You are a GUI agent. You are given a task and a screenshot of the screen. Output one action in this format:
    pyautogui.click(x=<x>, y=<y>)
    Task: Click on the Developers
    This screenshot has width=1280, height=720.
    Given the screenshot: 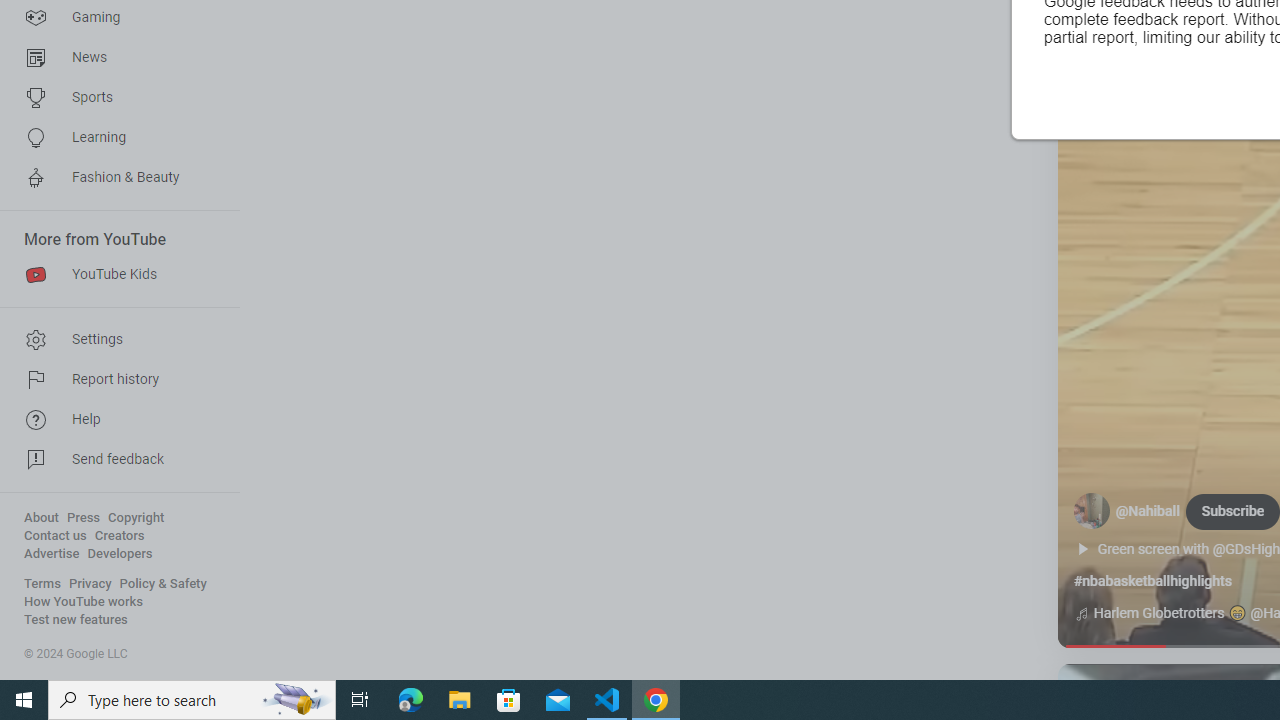 What is the action you would take?
    pyautogui.click(x=120, y=554)
    